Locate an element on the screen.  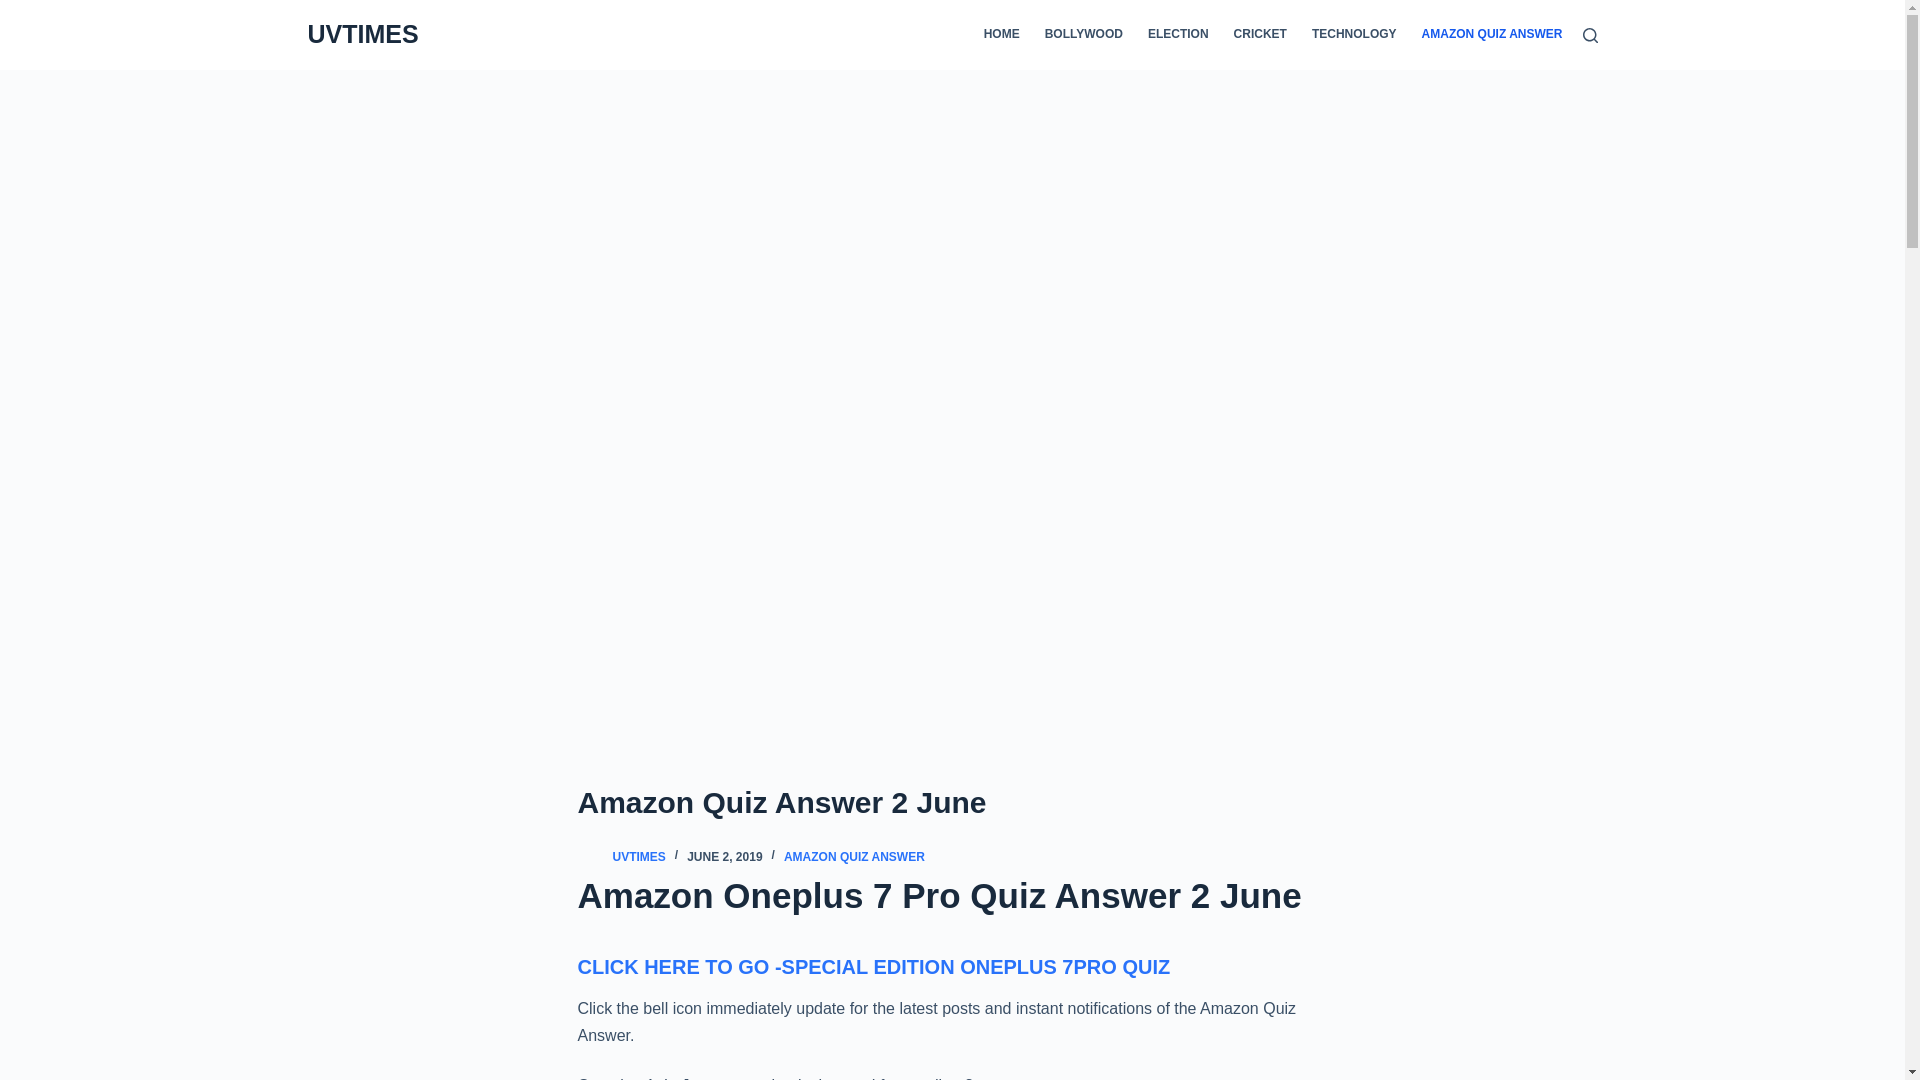
CRICKET is located at coordinates (1260, 35).